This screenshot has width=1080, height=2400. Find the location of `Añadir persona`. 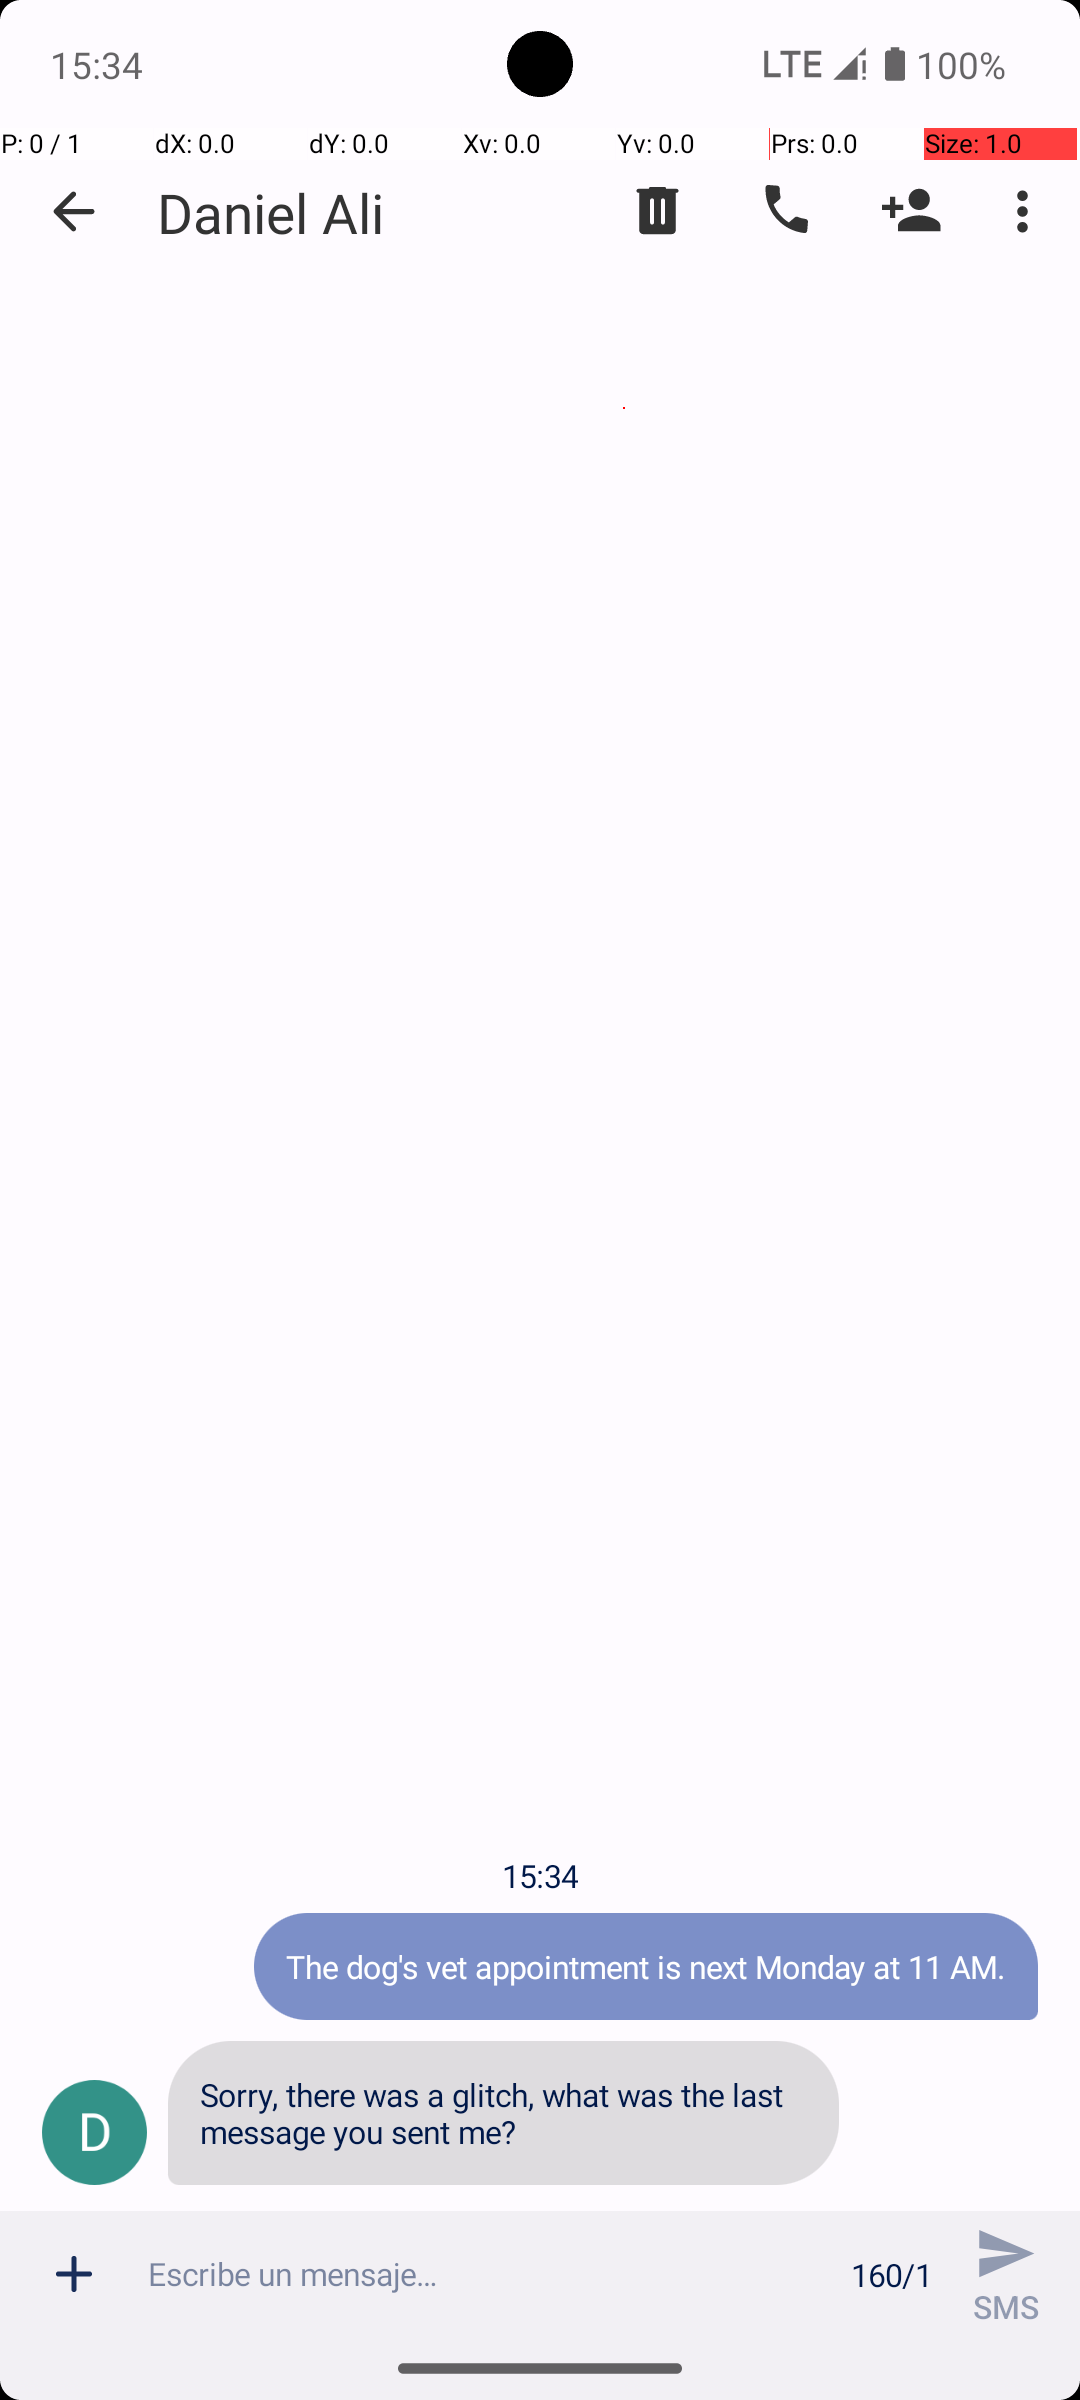

Añadir persona is located at coordinates (912, 211).